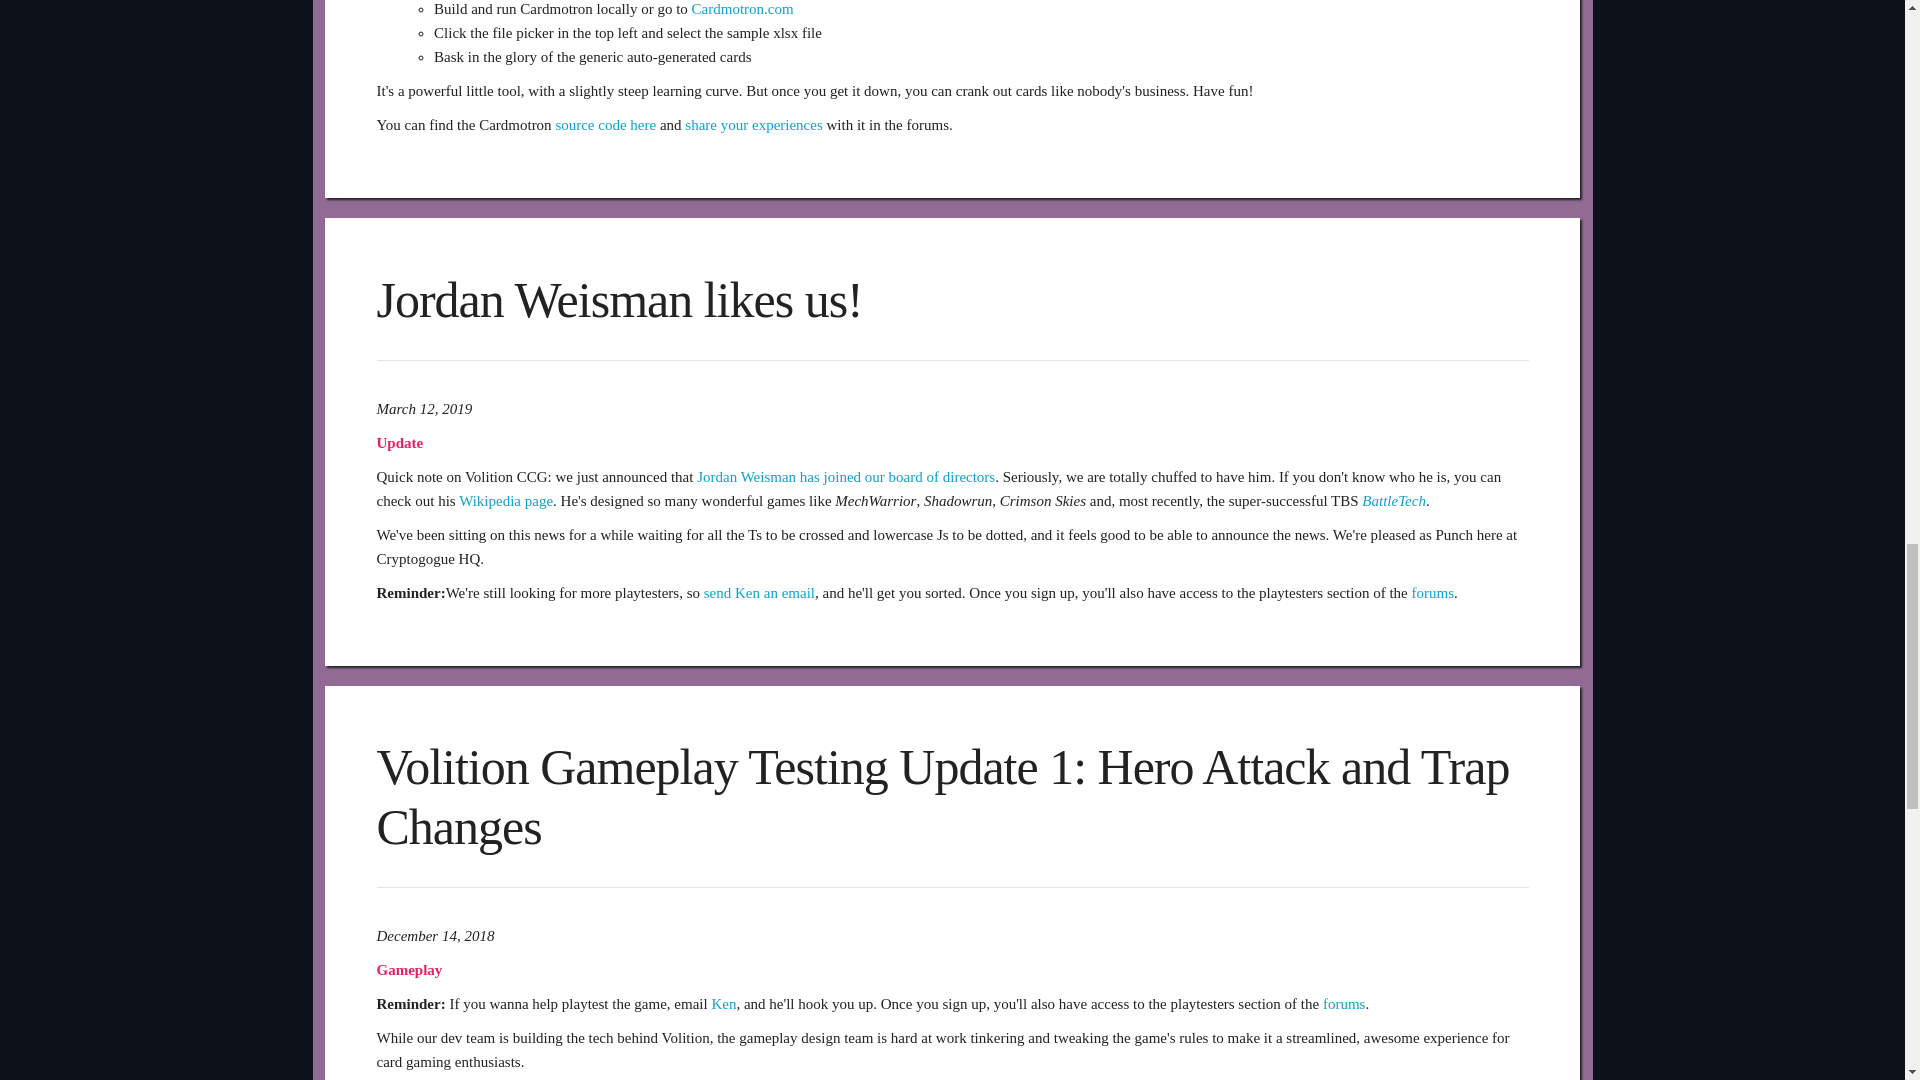  Describe the element at coordinates (759, 592) in the screenshot. I see `send Ken an email` at that location.